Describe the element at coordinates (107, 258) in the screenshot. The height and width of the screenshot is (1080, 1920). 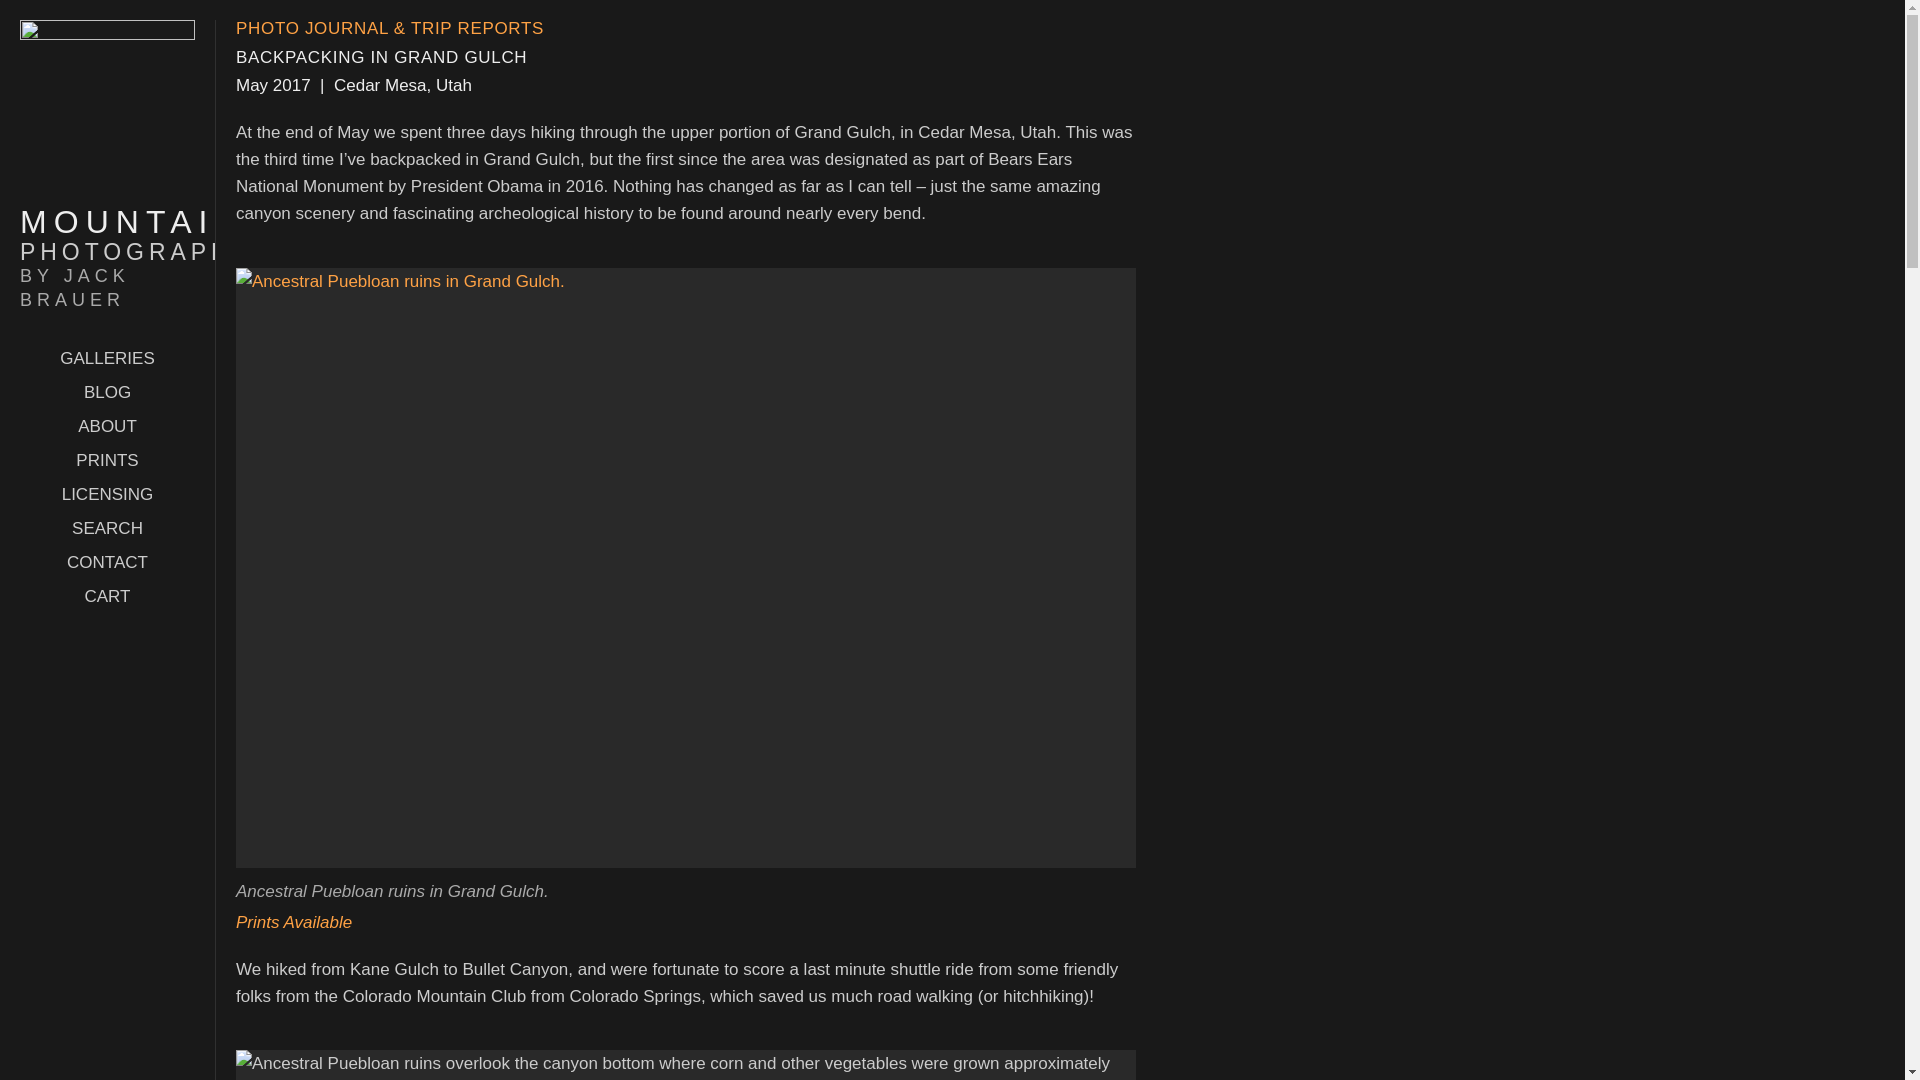
I see `SEARCH` at that location.